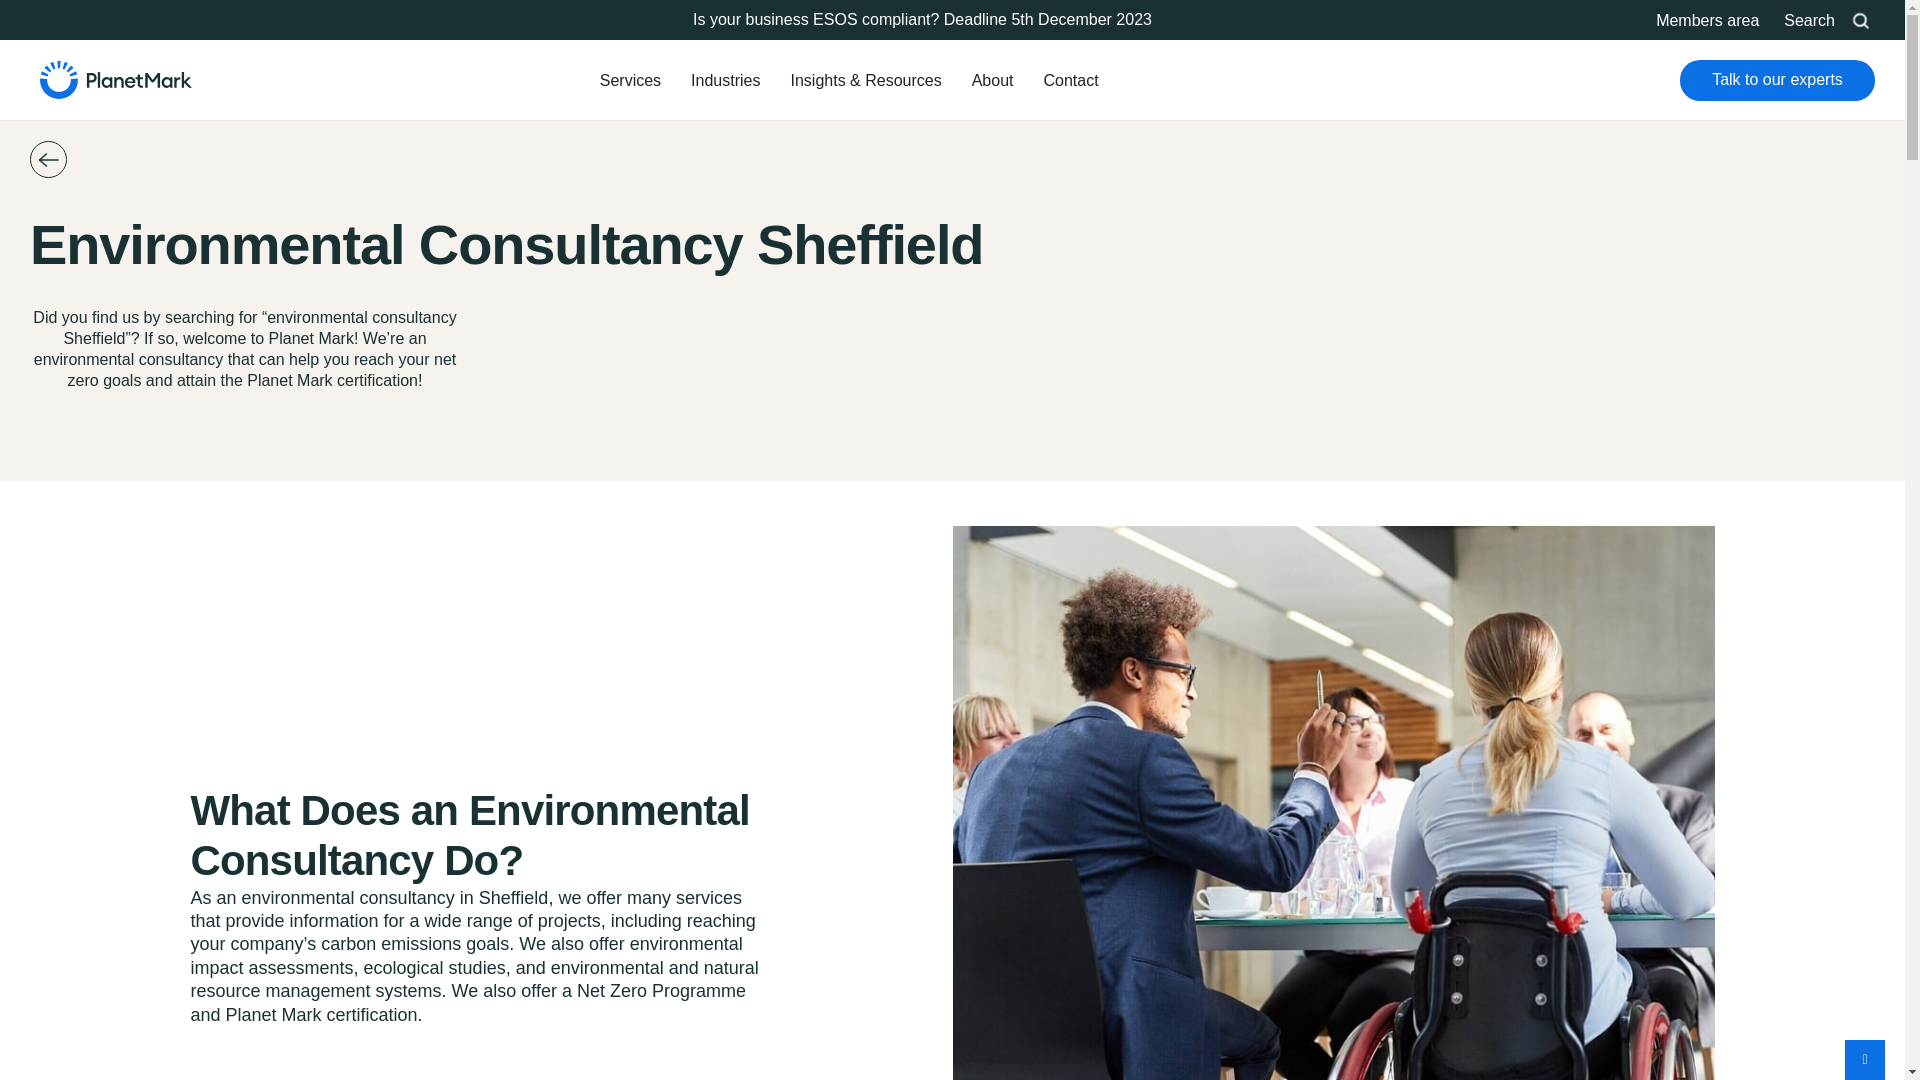 The width and height of the screenshot is (1920, 1080). Describe the element at coordinates (938, 19) in the screenshot. I see `Is your business ESOS compliant? Deadline 5th December 2023` at that location.